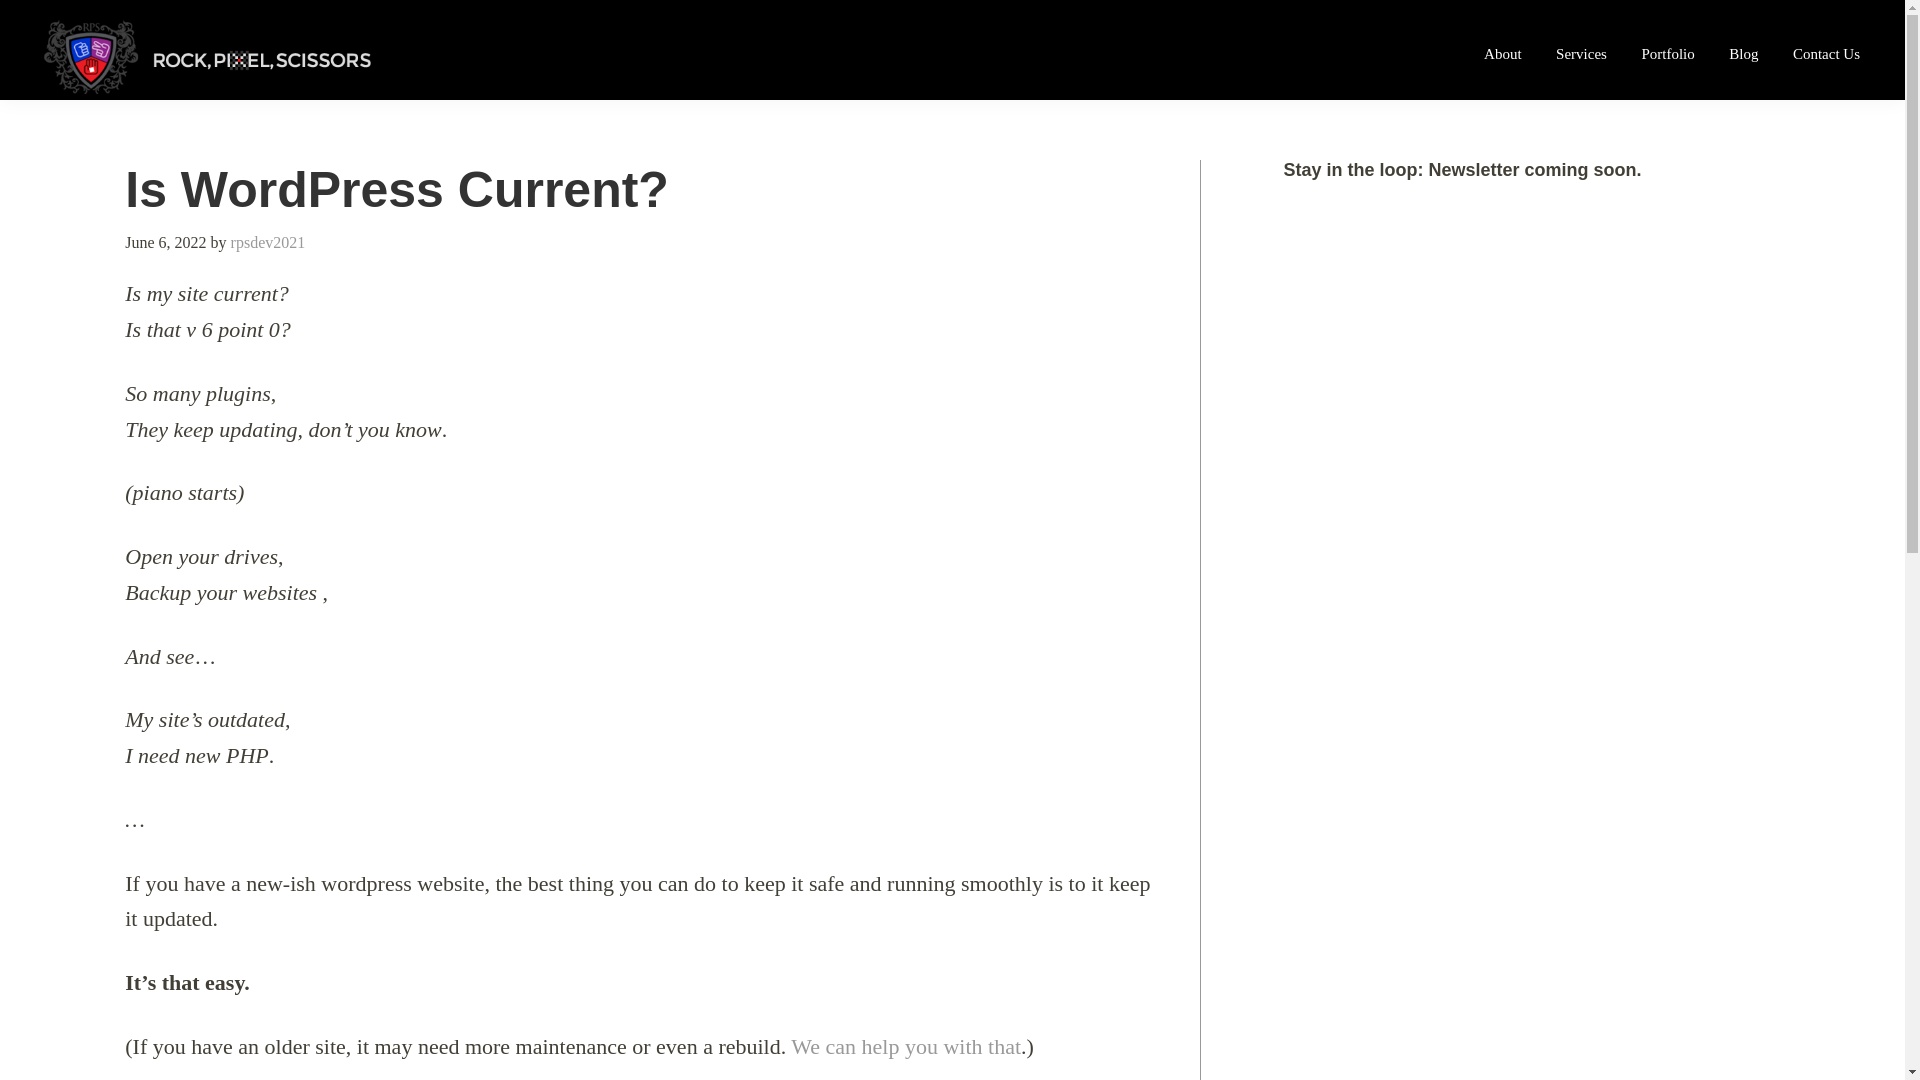 The width and height of the screenshot is (1920, 1080). I want to click on Contact Us, so click(1826, 54).